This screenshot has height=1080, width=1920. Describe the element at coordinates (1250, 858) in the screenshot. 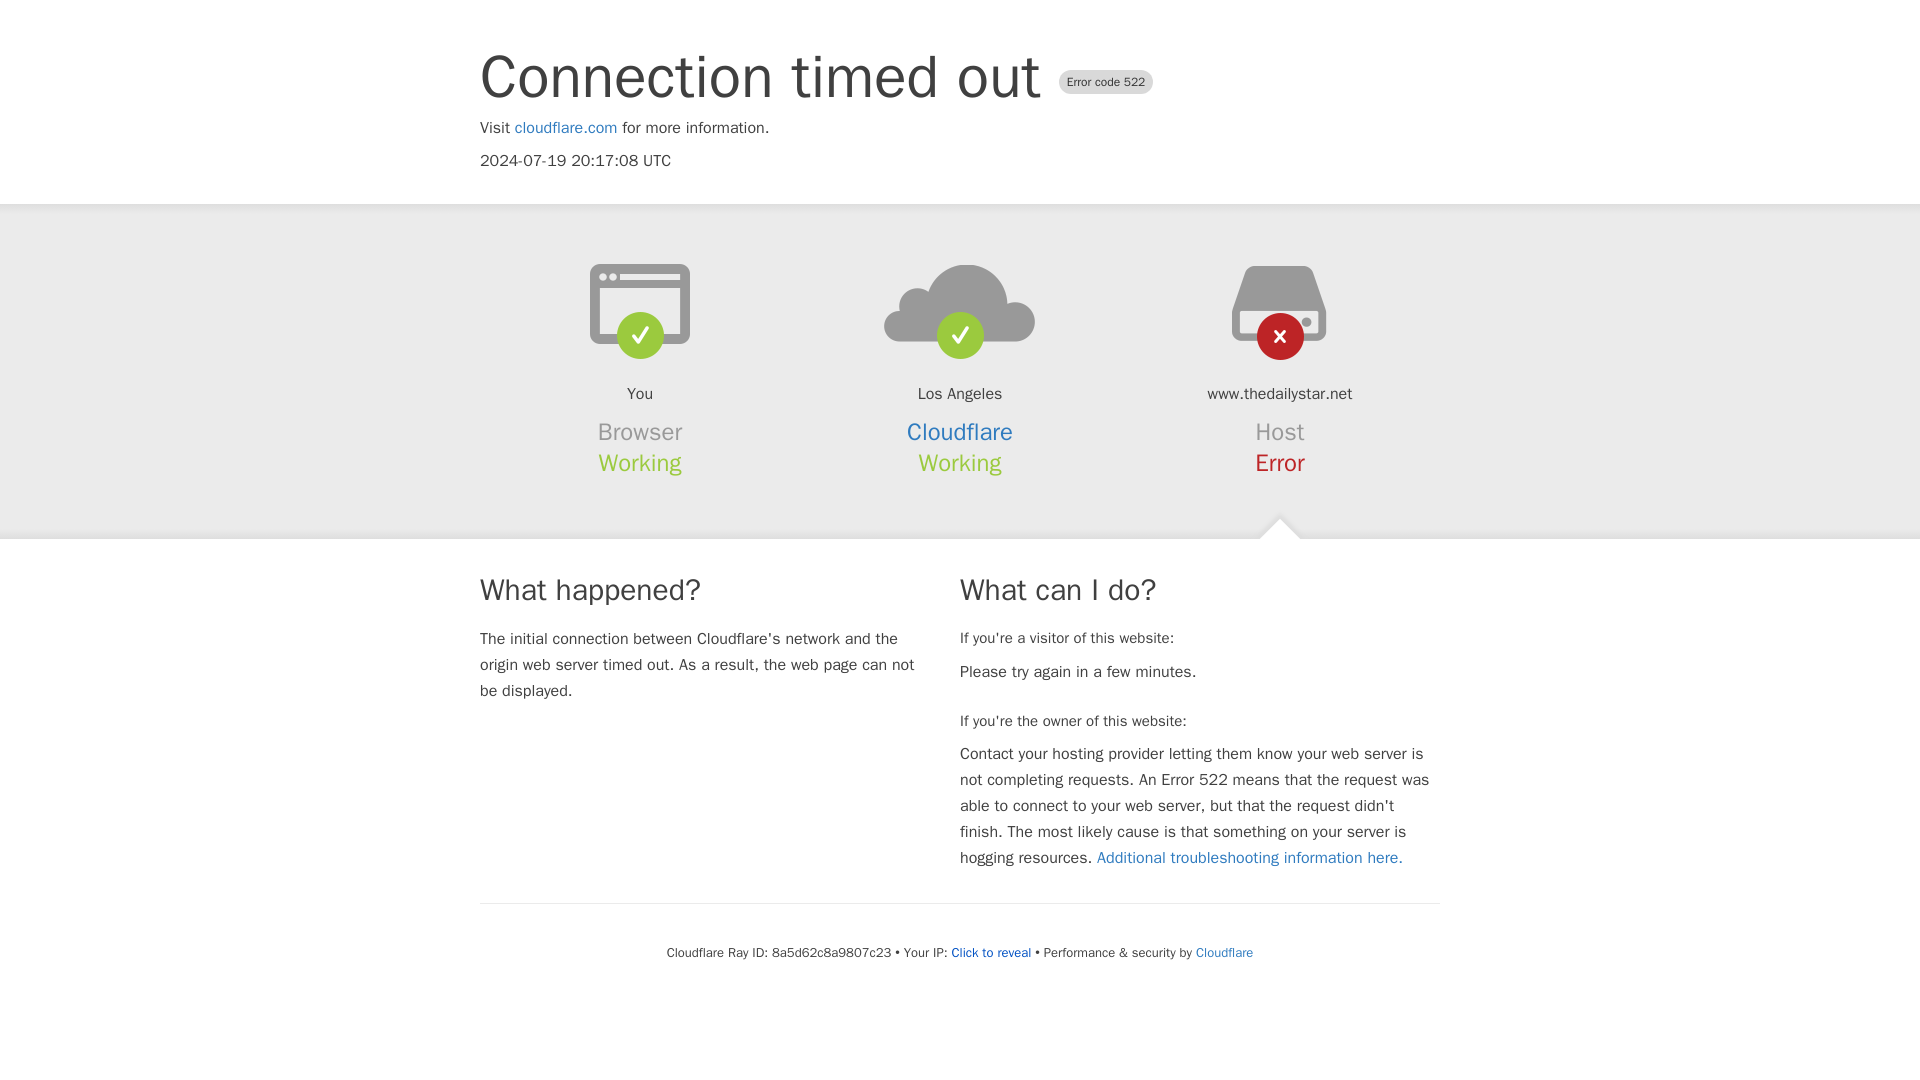

I see `Additional troubleshooting information here.` at that location.